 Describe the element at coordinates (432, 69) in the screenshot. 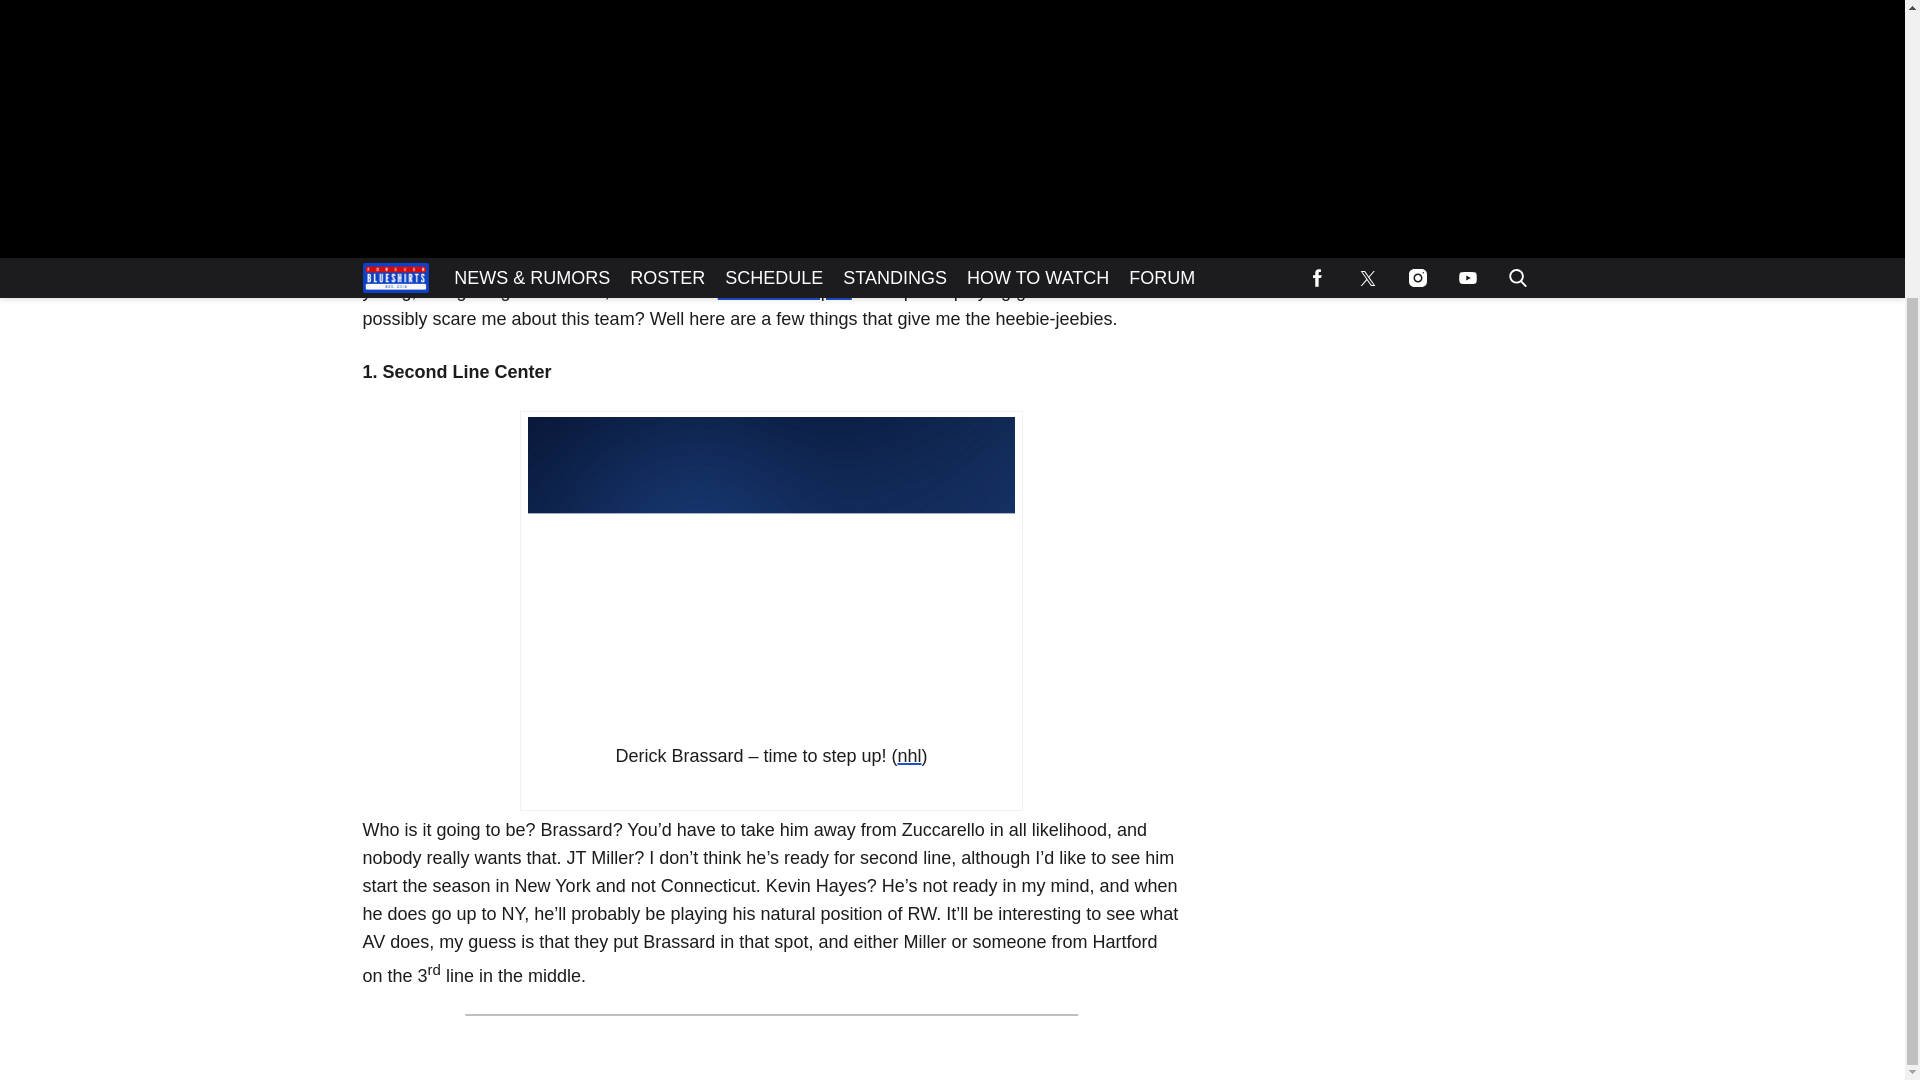

I see `Matt Alber` at that location.